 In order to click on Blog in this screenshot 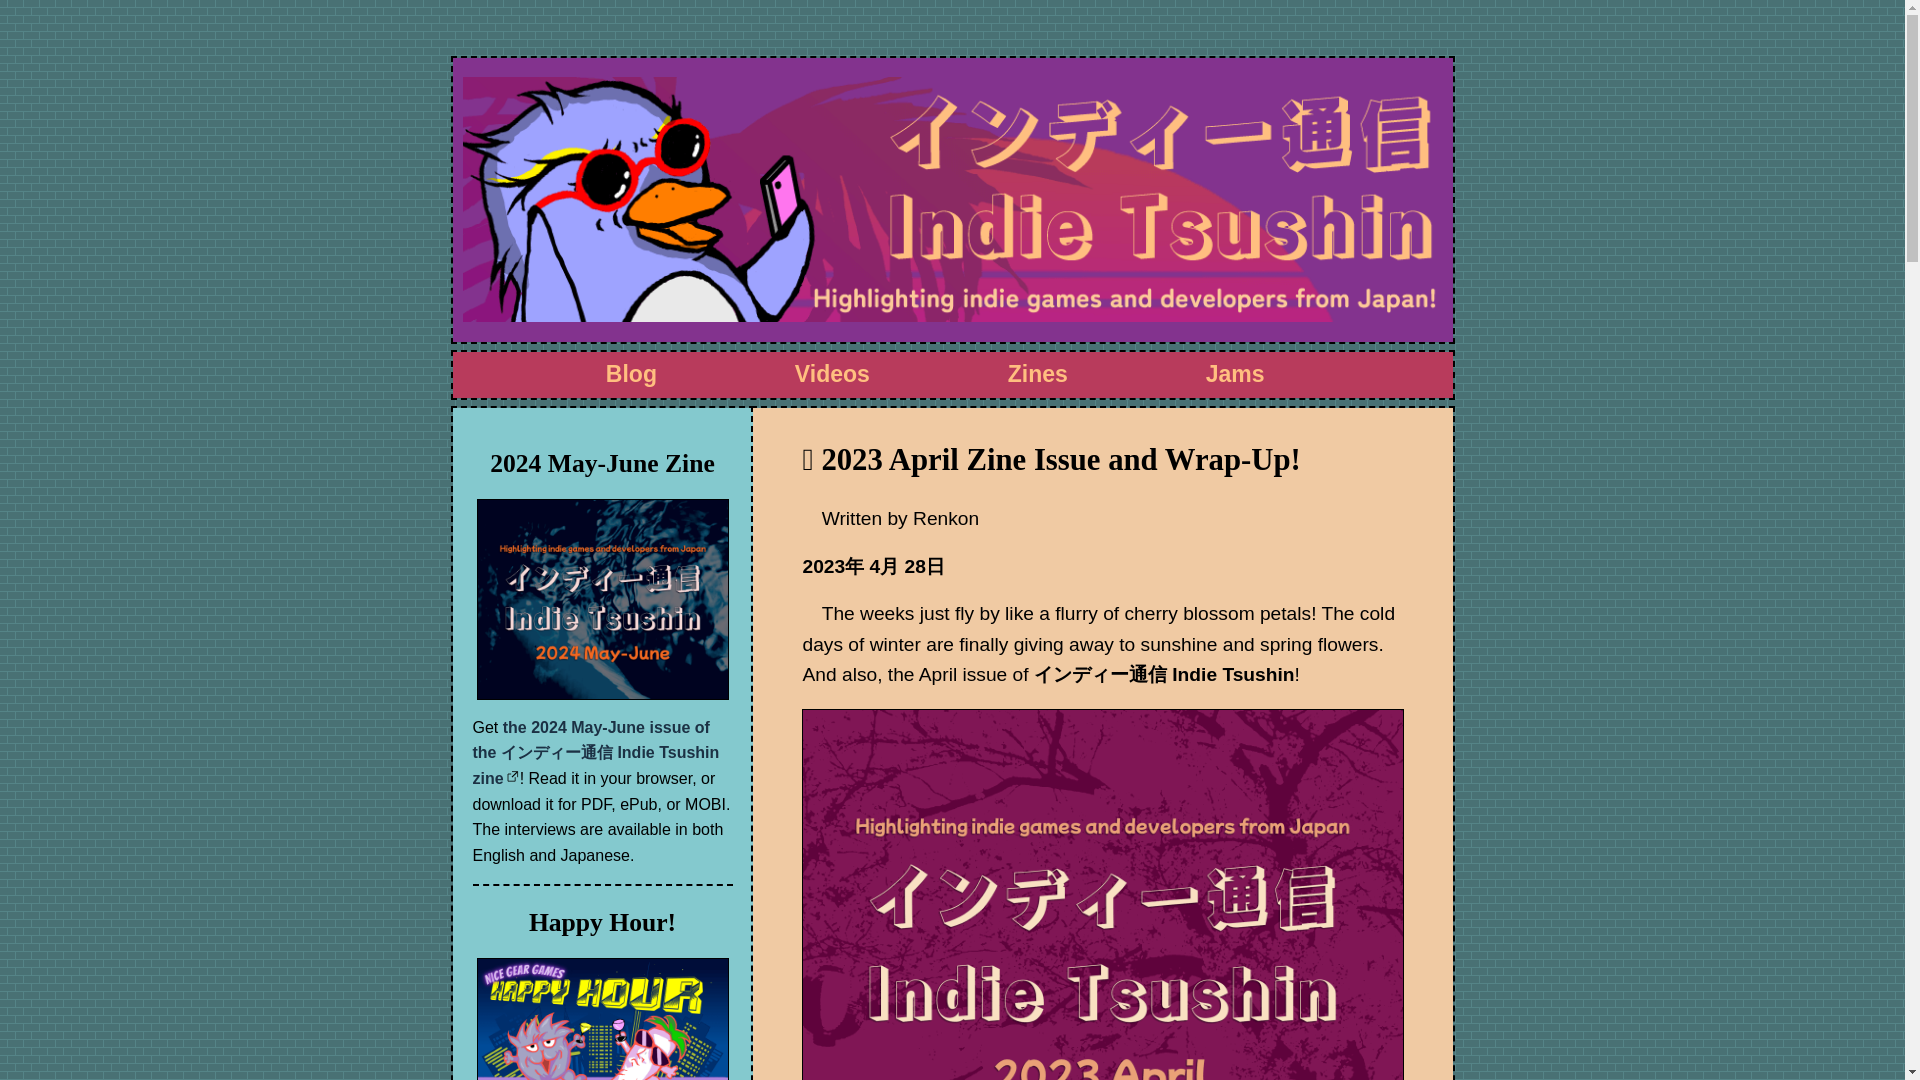, I will do `click(631, 373)`.